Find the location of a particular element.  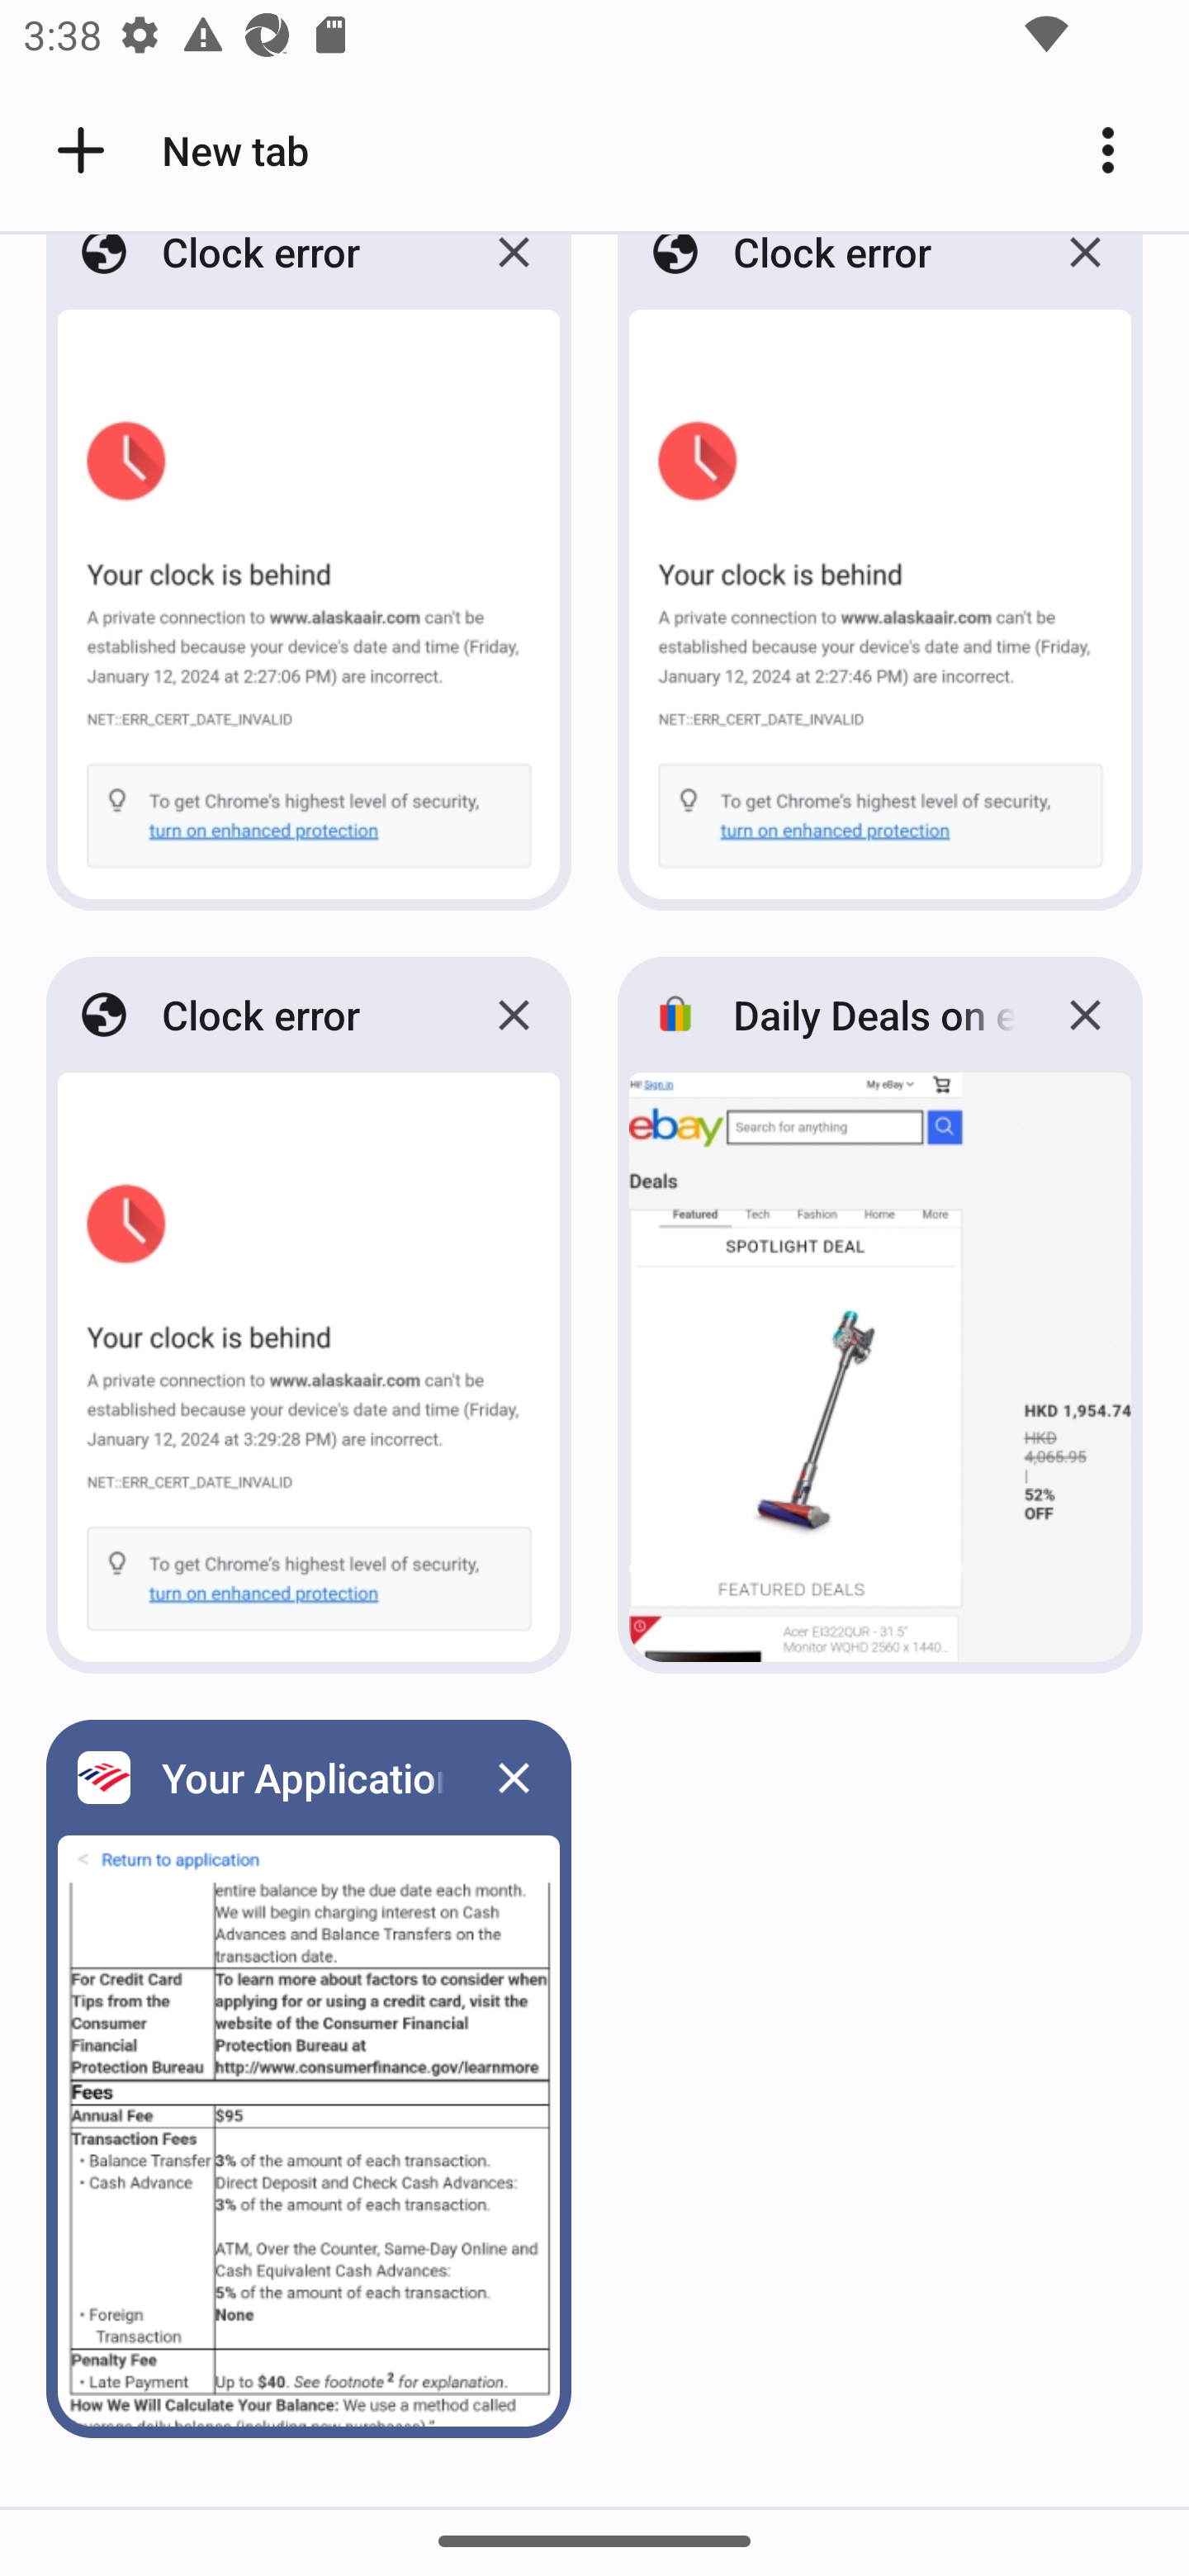

Close Clock error tab is located at coordinates (514, 277).